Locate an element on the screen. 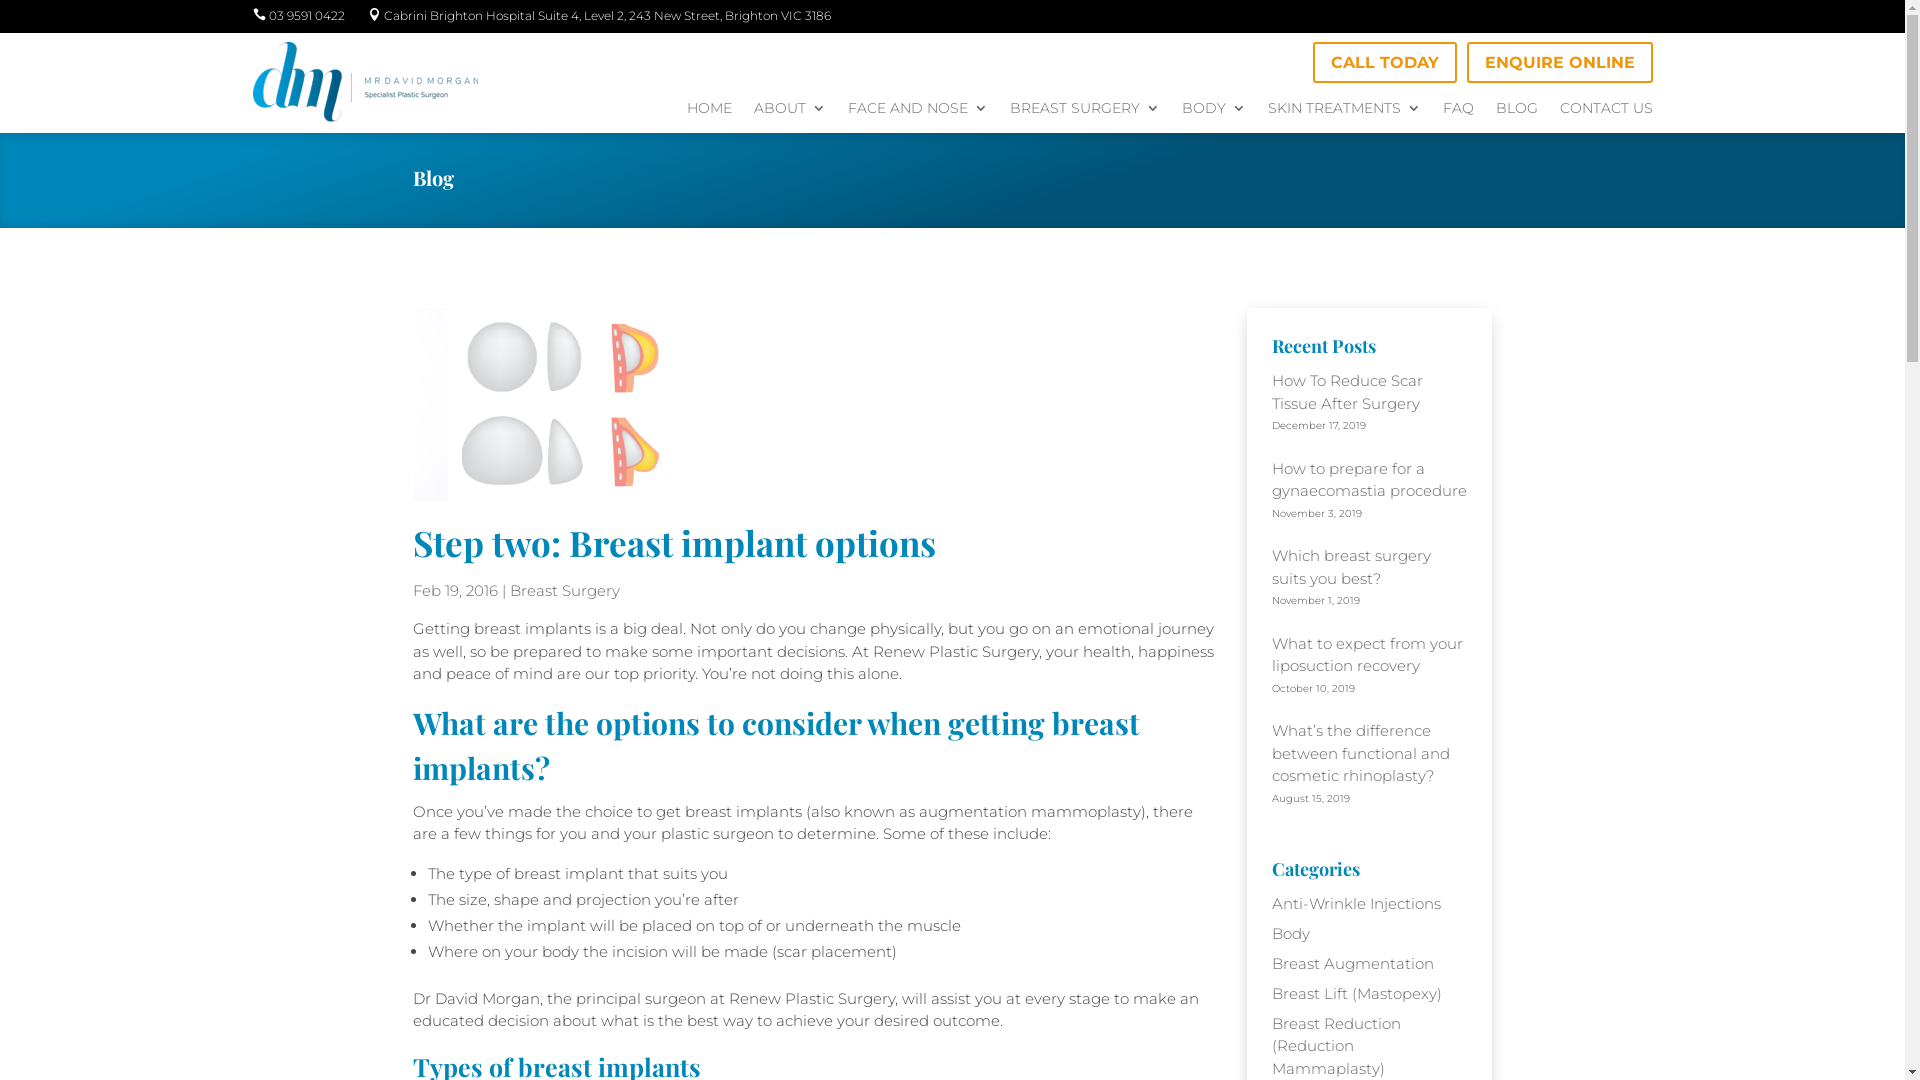 The height and width of the screenshot is (1080, 1920). FAQ is located at coordinates (1458, 112).